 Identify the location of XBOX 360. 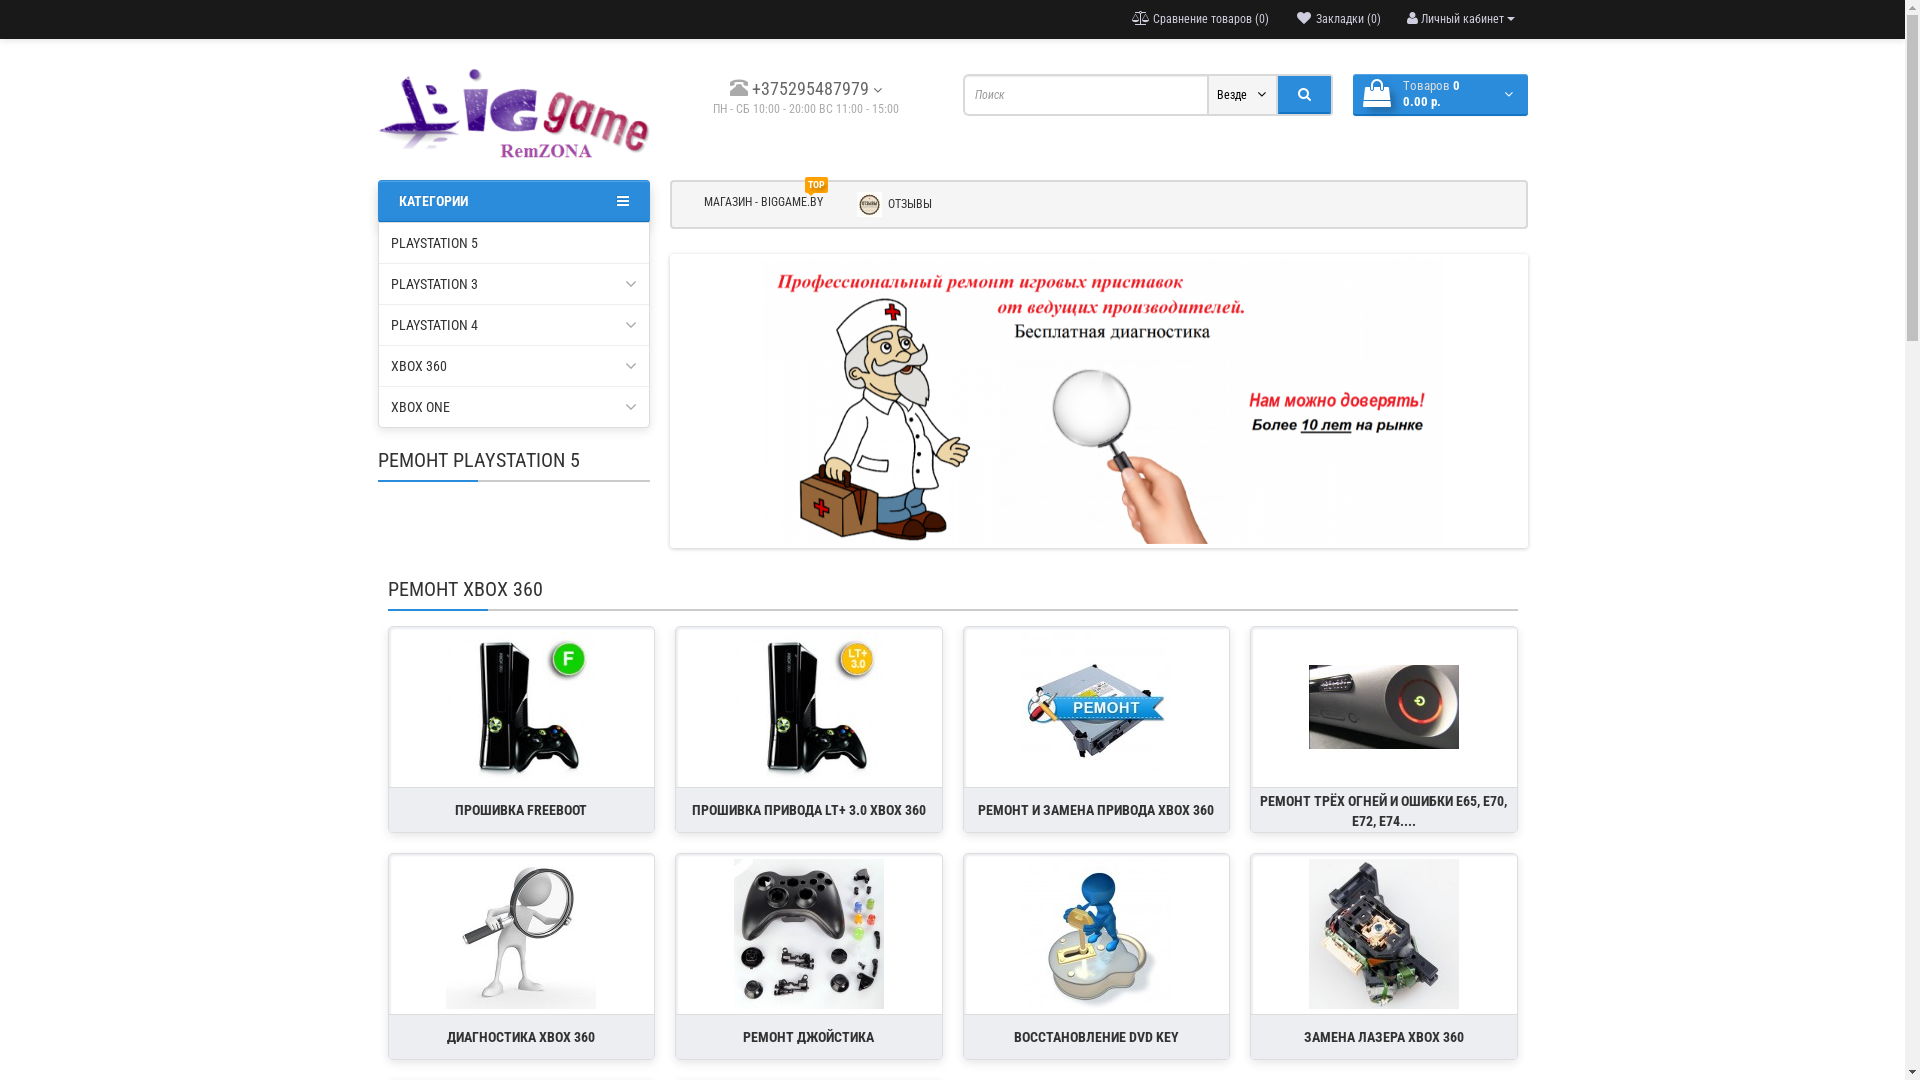
(514, 366).